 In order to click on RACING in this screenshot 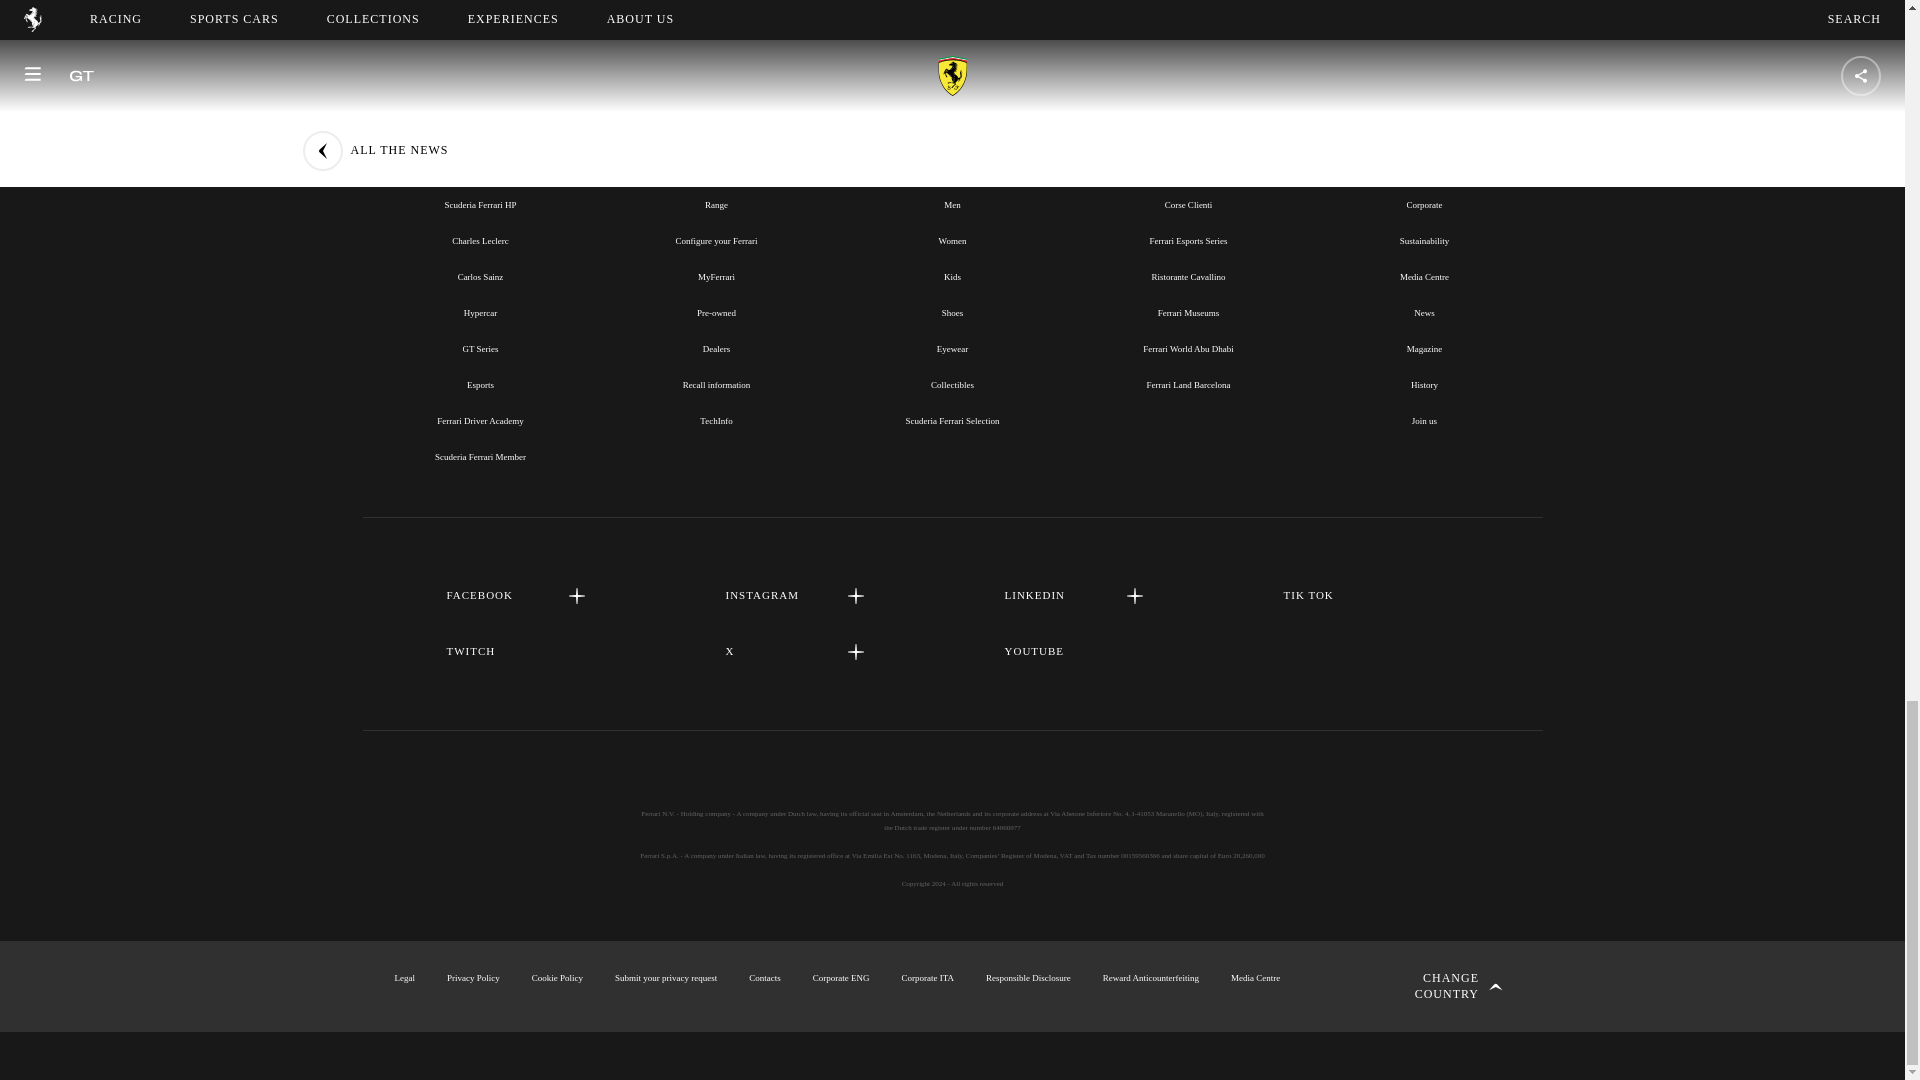, I will do `click(480, 159)`.